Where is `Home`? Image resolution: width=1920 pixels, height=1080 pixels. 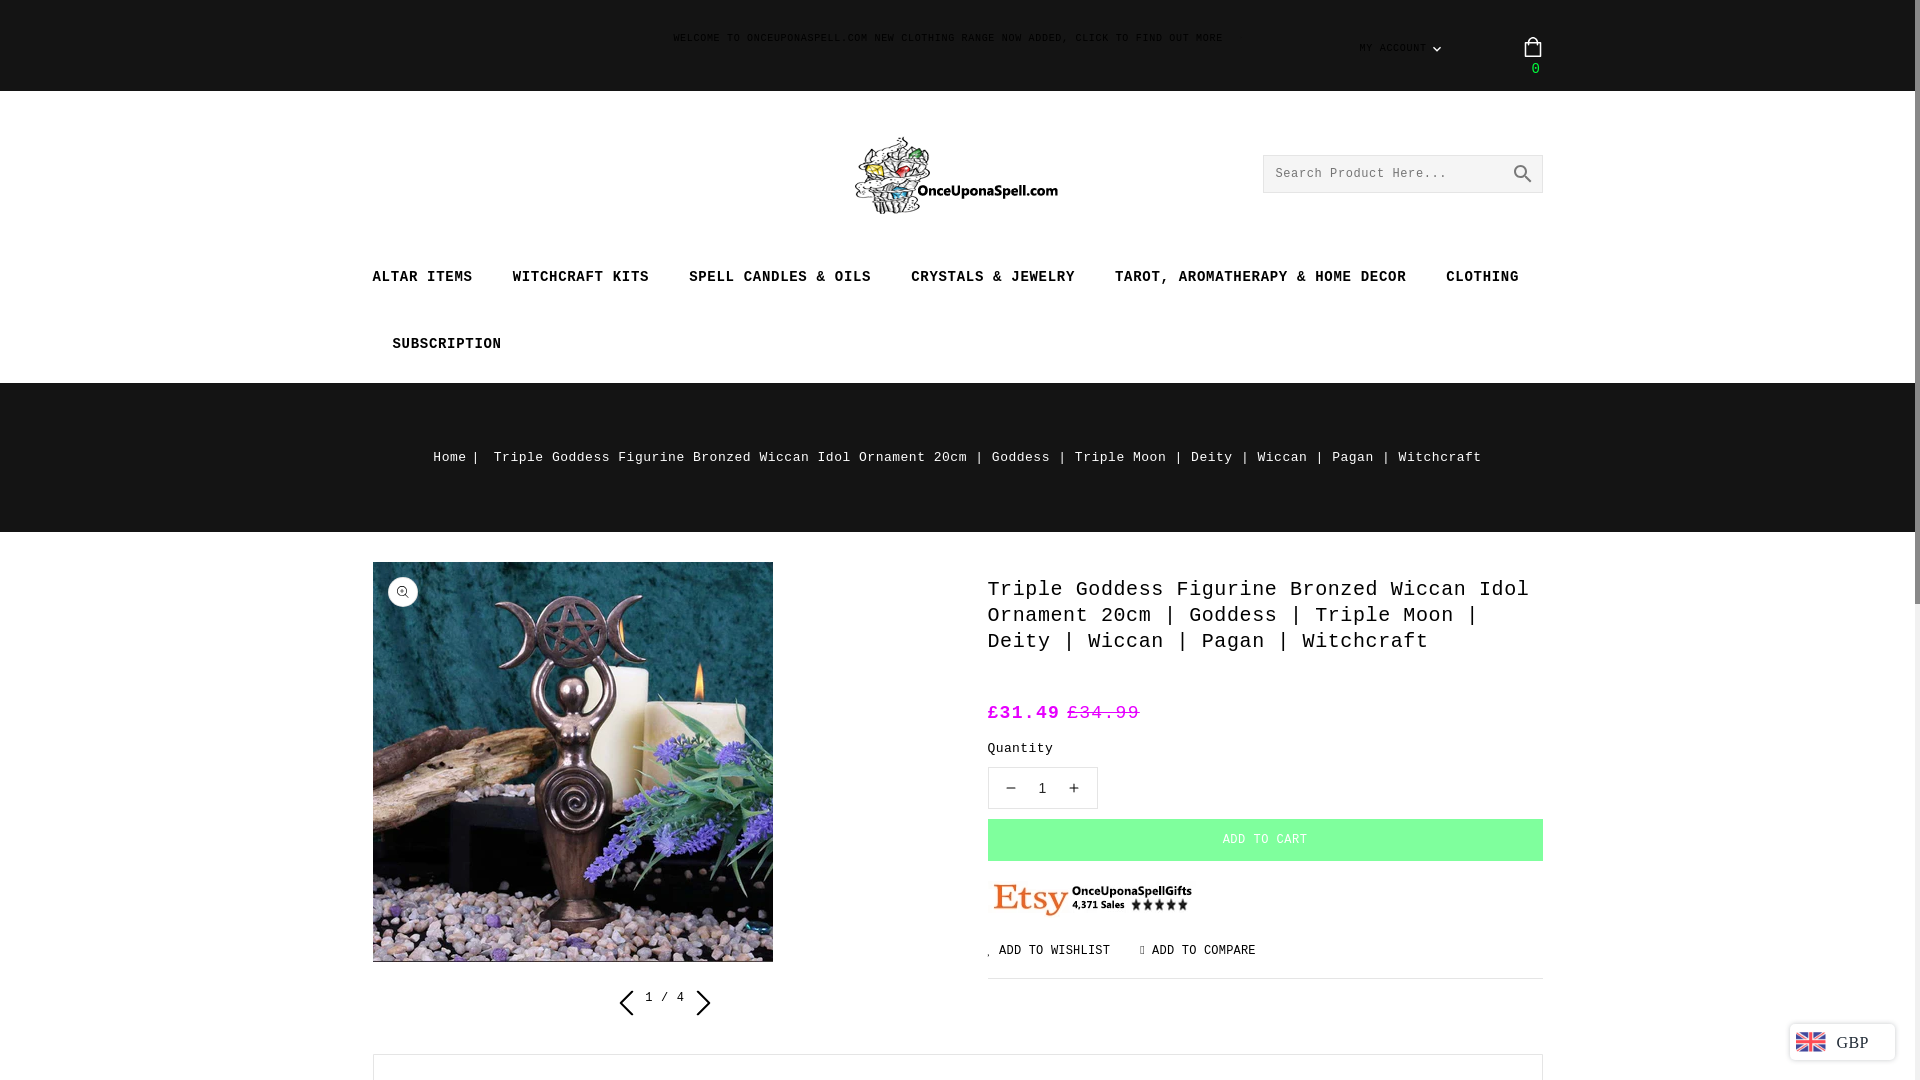
Home is located at coordinates (459, 458).